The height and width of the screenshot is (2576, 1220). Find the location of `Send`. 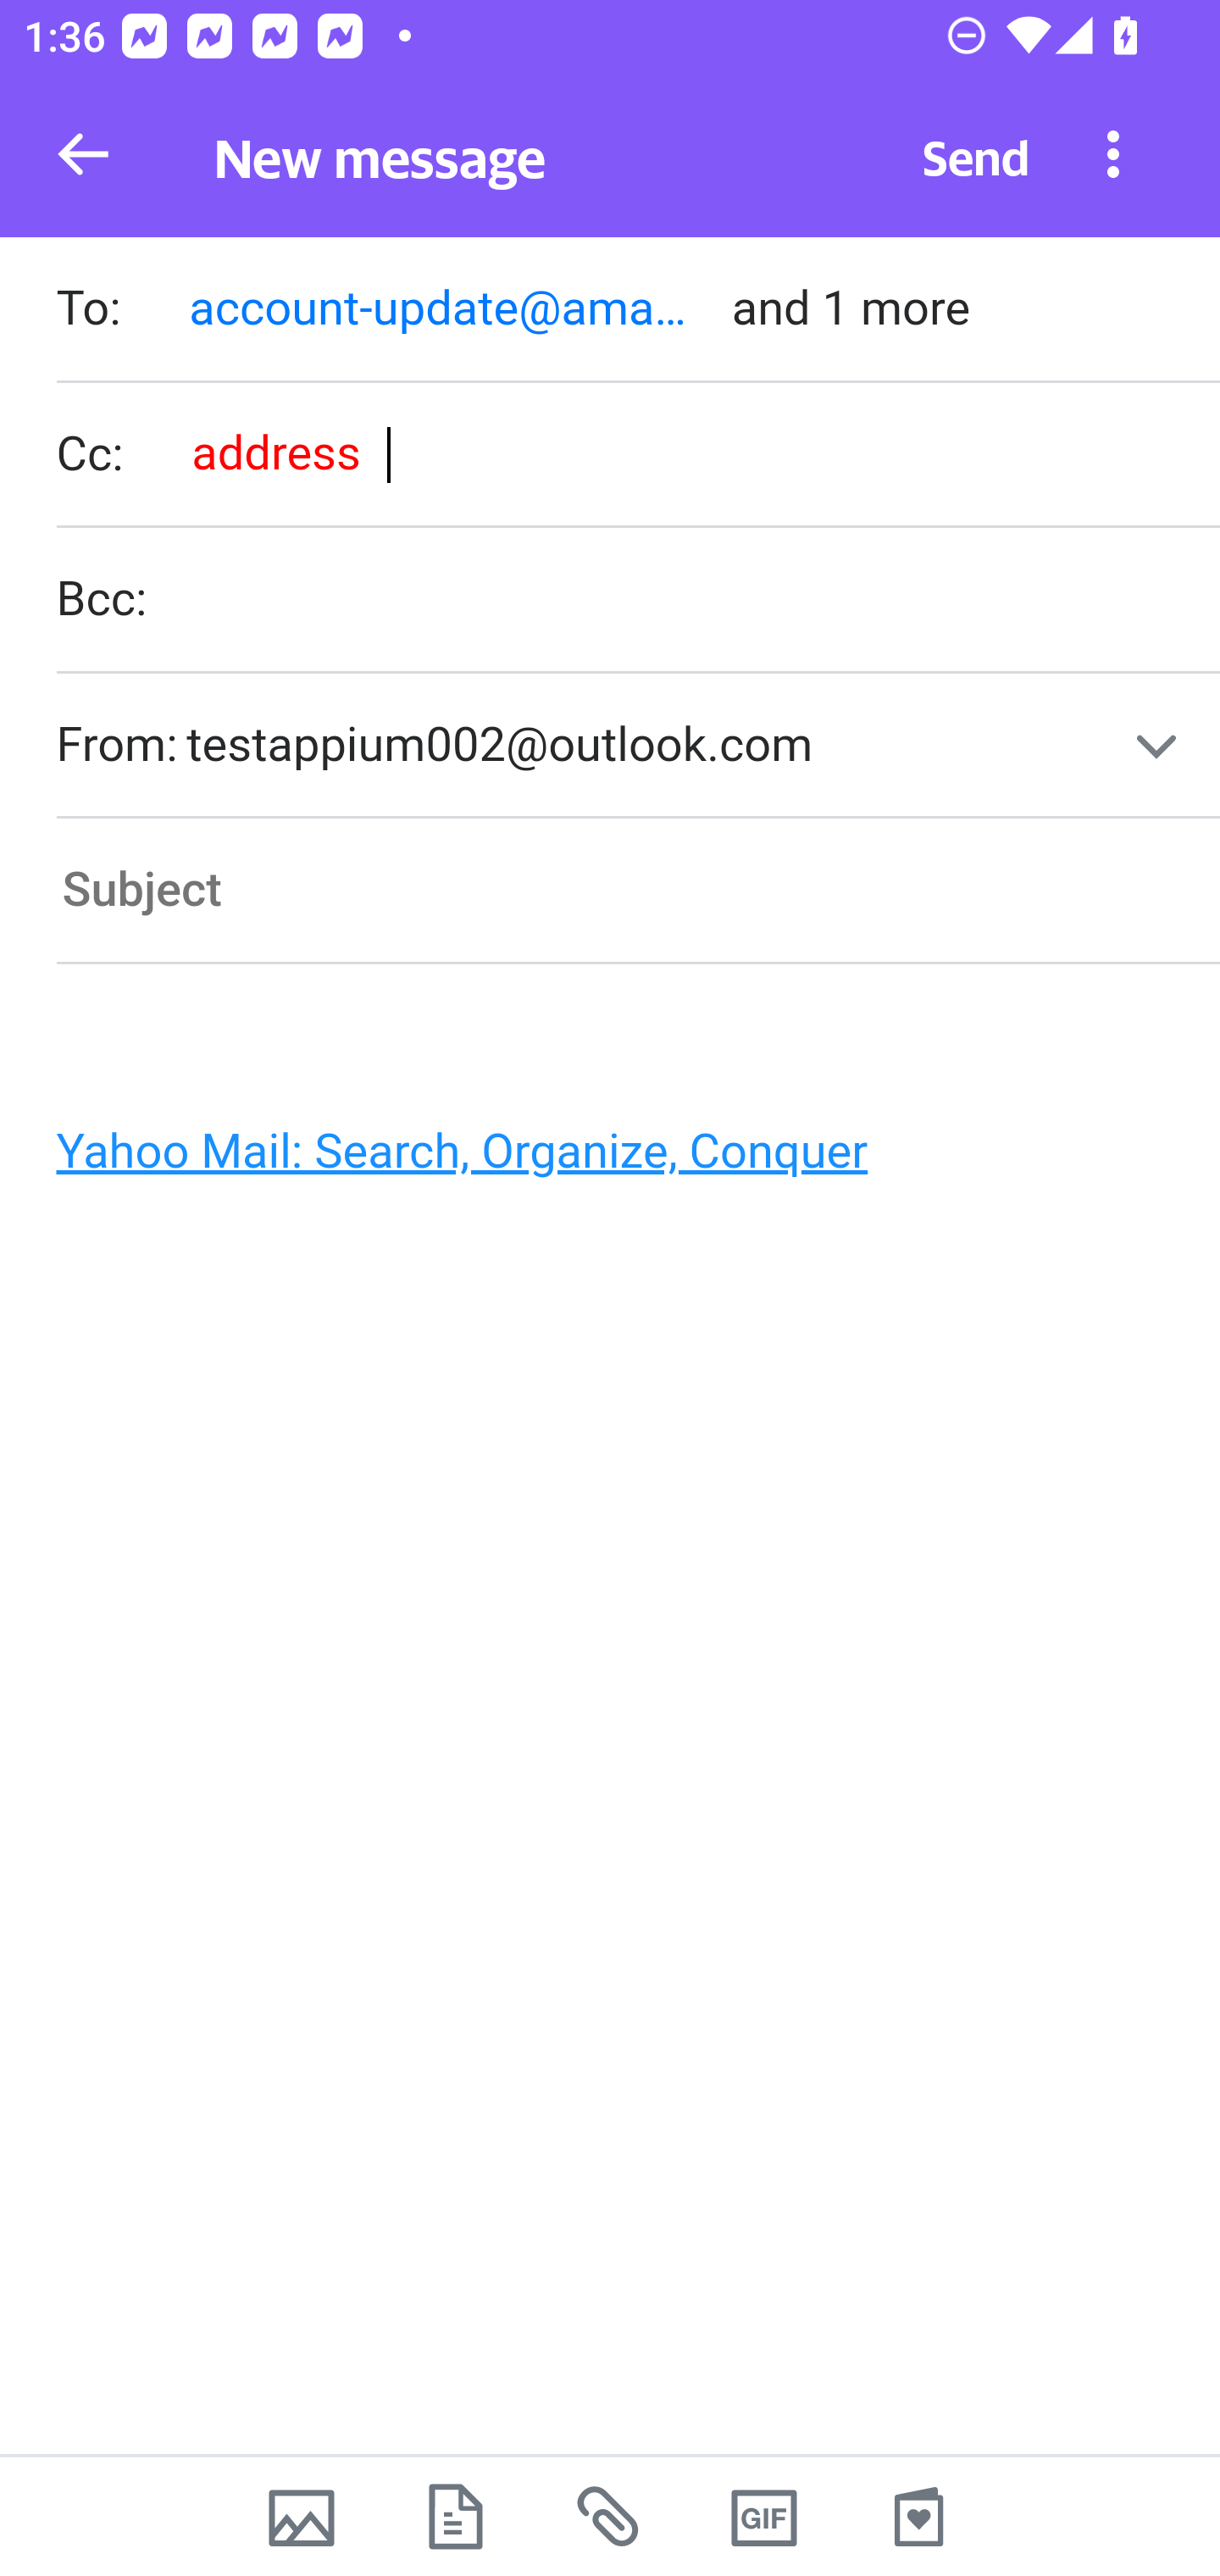

Send is located at coordinates (976, 154).